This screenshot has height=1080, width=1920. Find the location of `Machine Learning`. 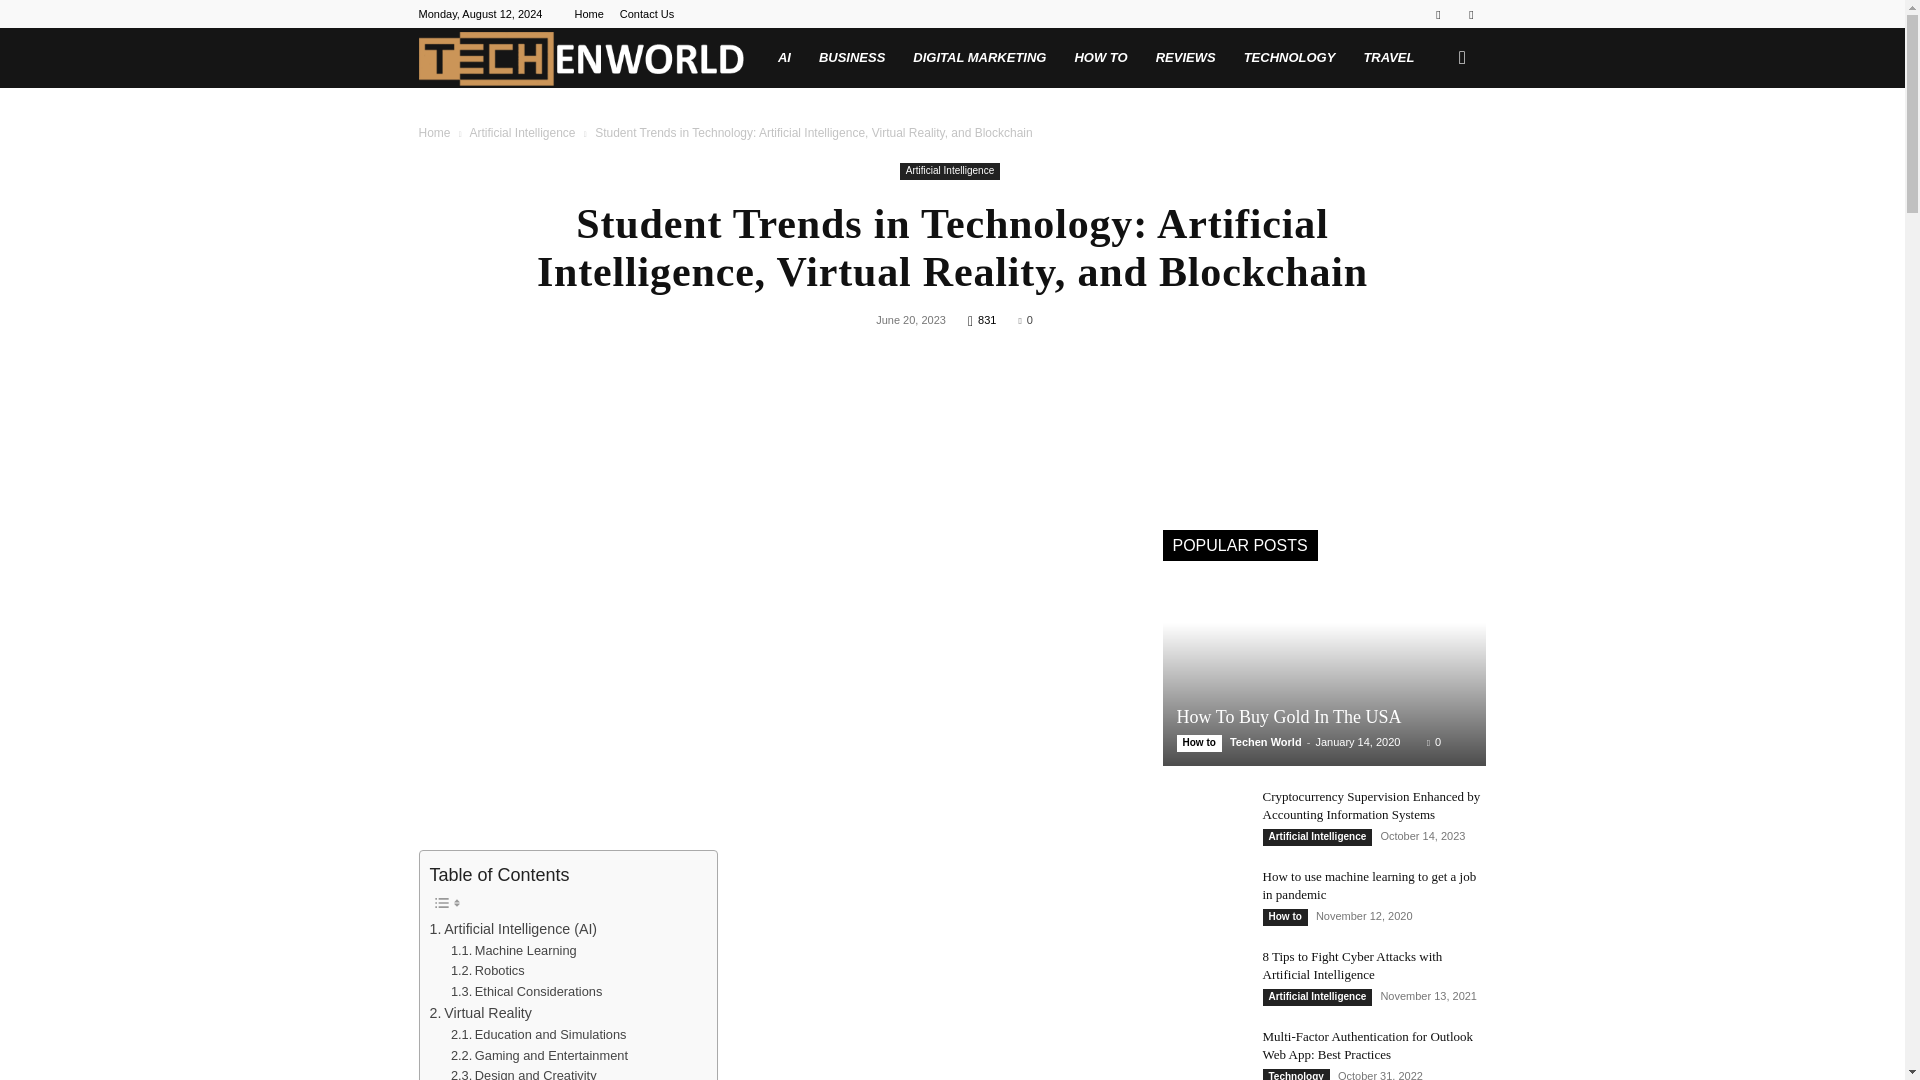

Machine Learning is located at coordinates (514, 951).